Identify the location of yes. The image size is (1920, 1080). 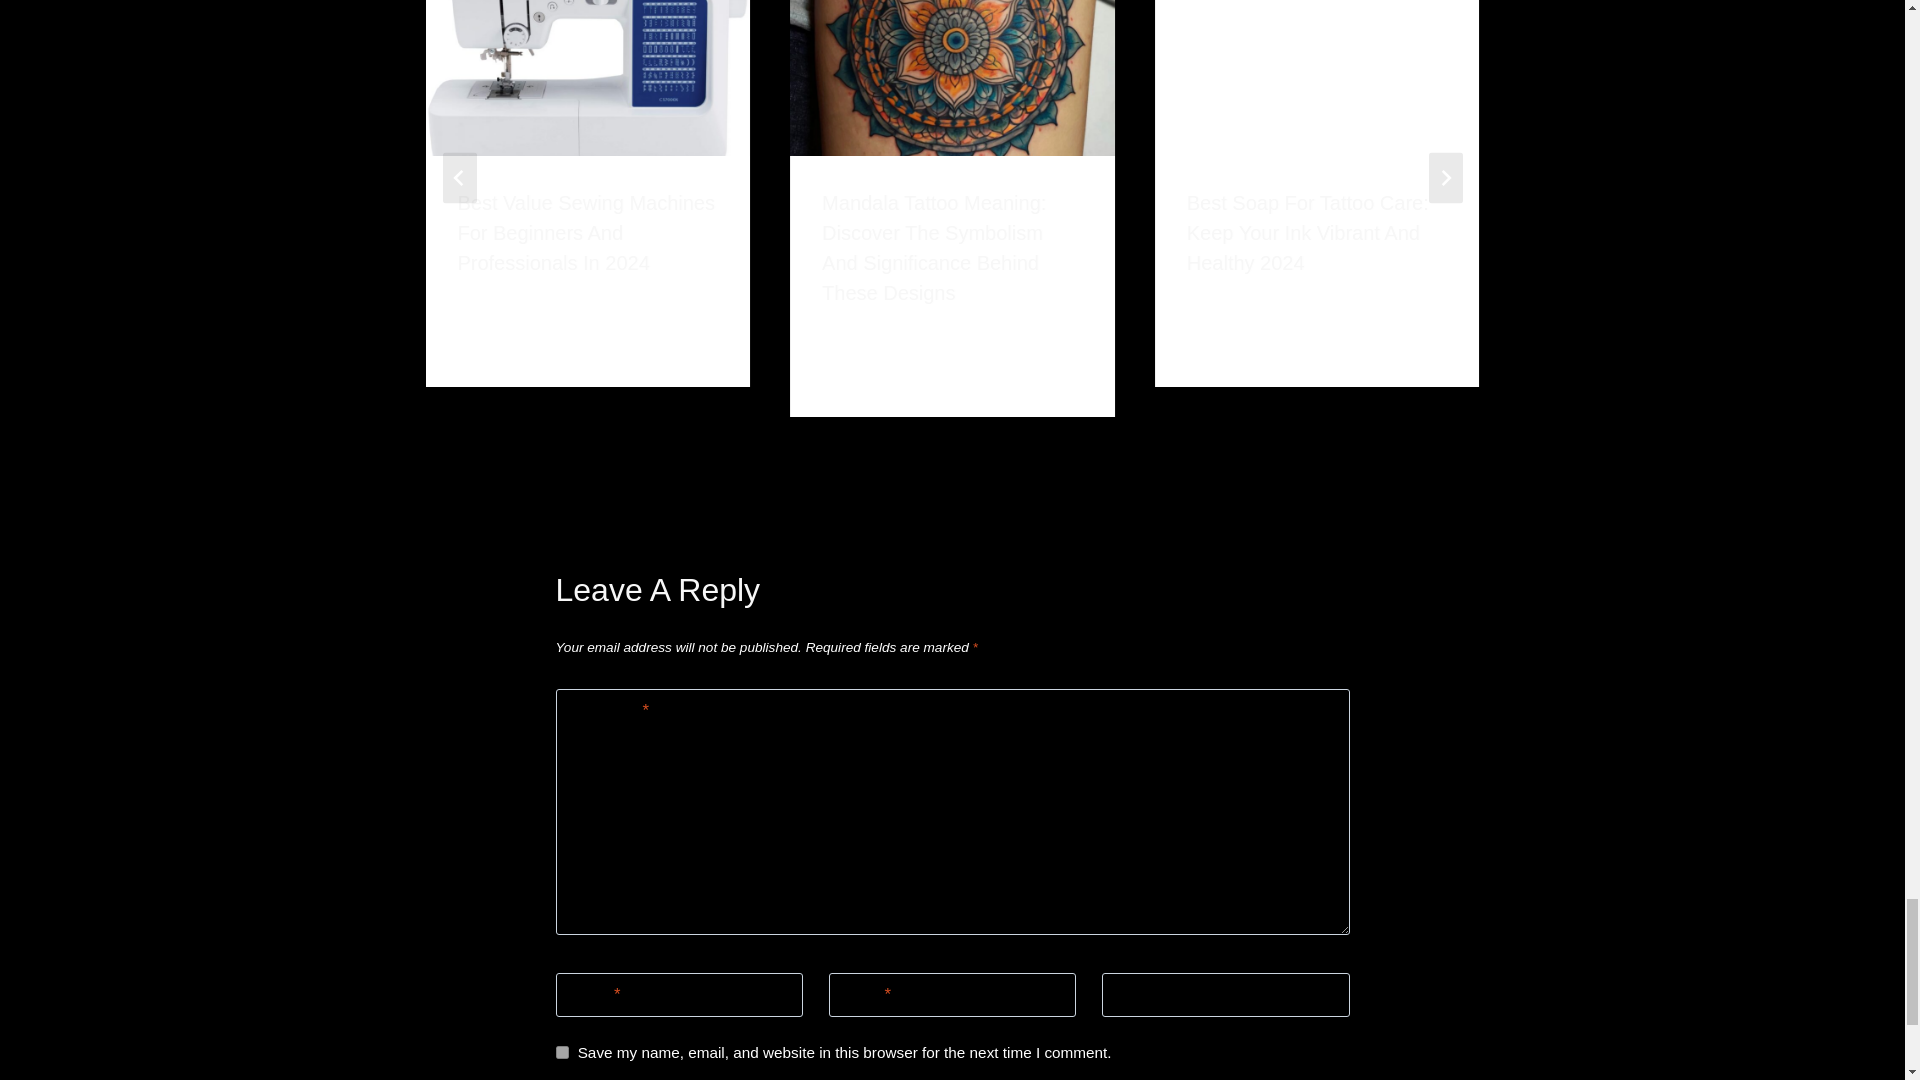
(562, 1052).